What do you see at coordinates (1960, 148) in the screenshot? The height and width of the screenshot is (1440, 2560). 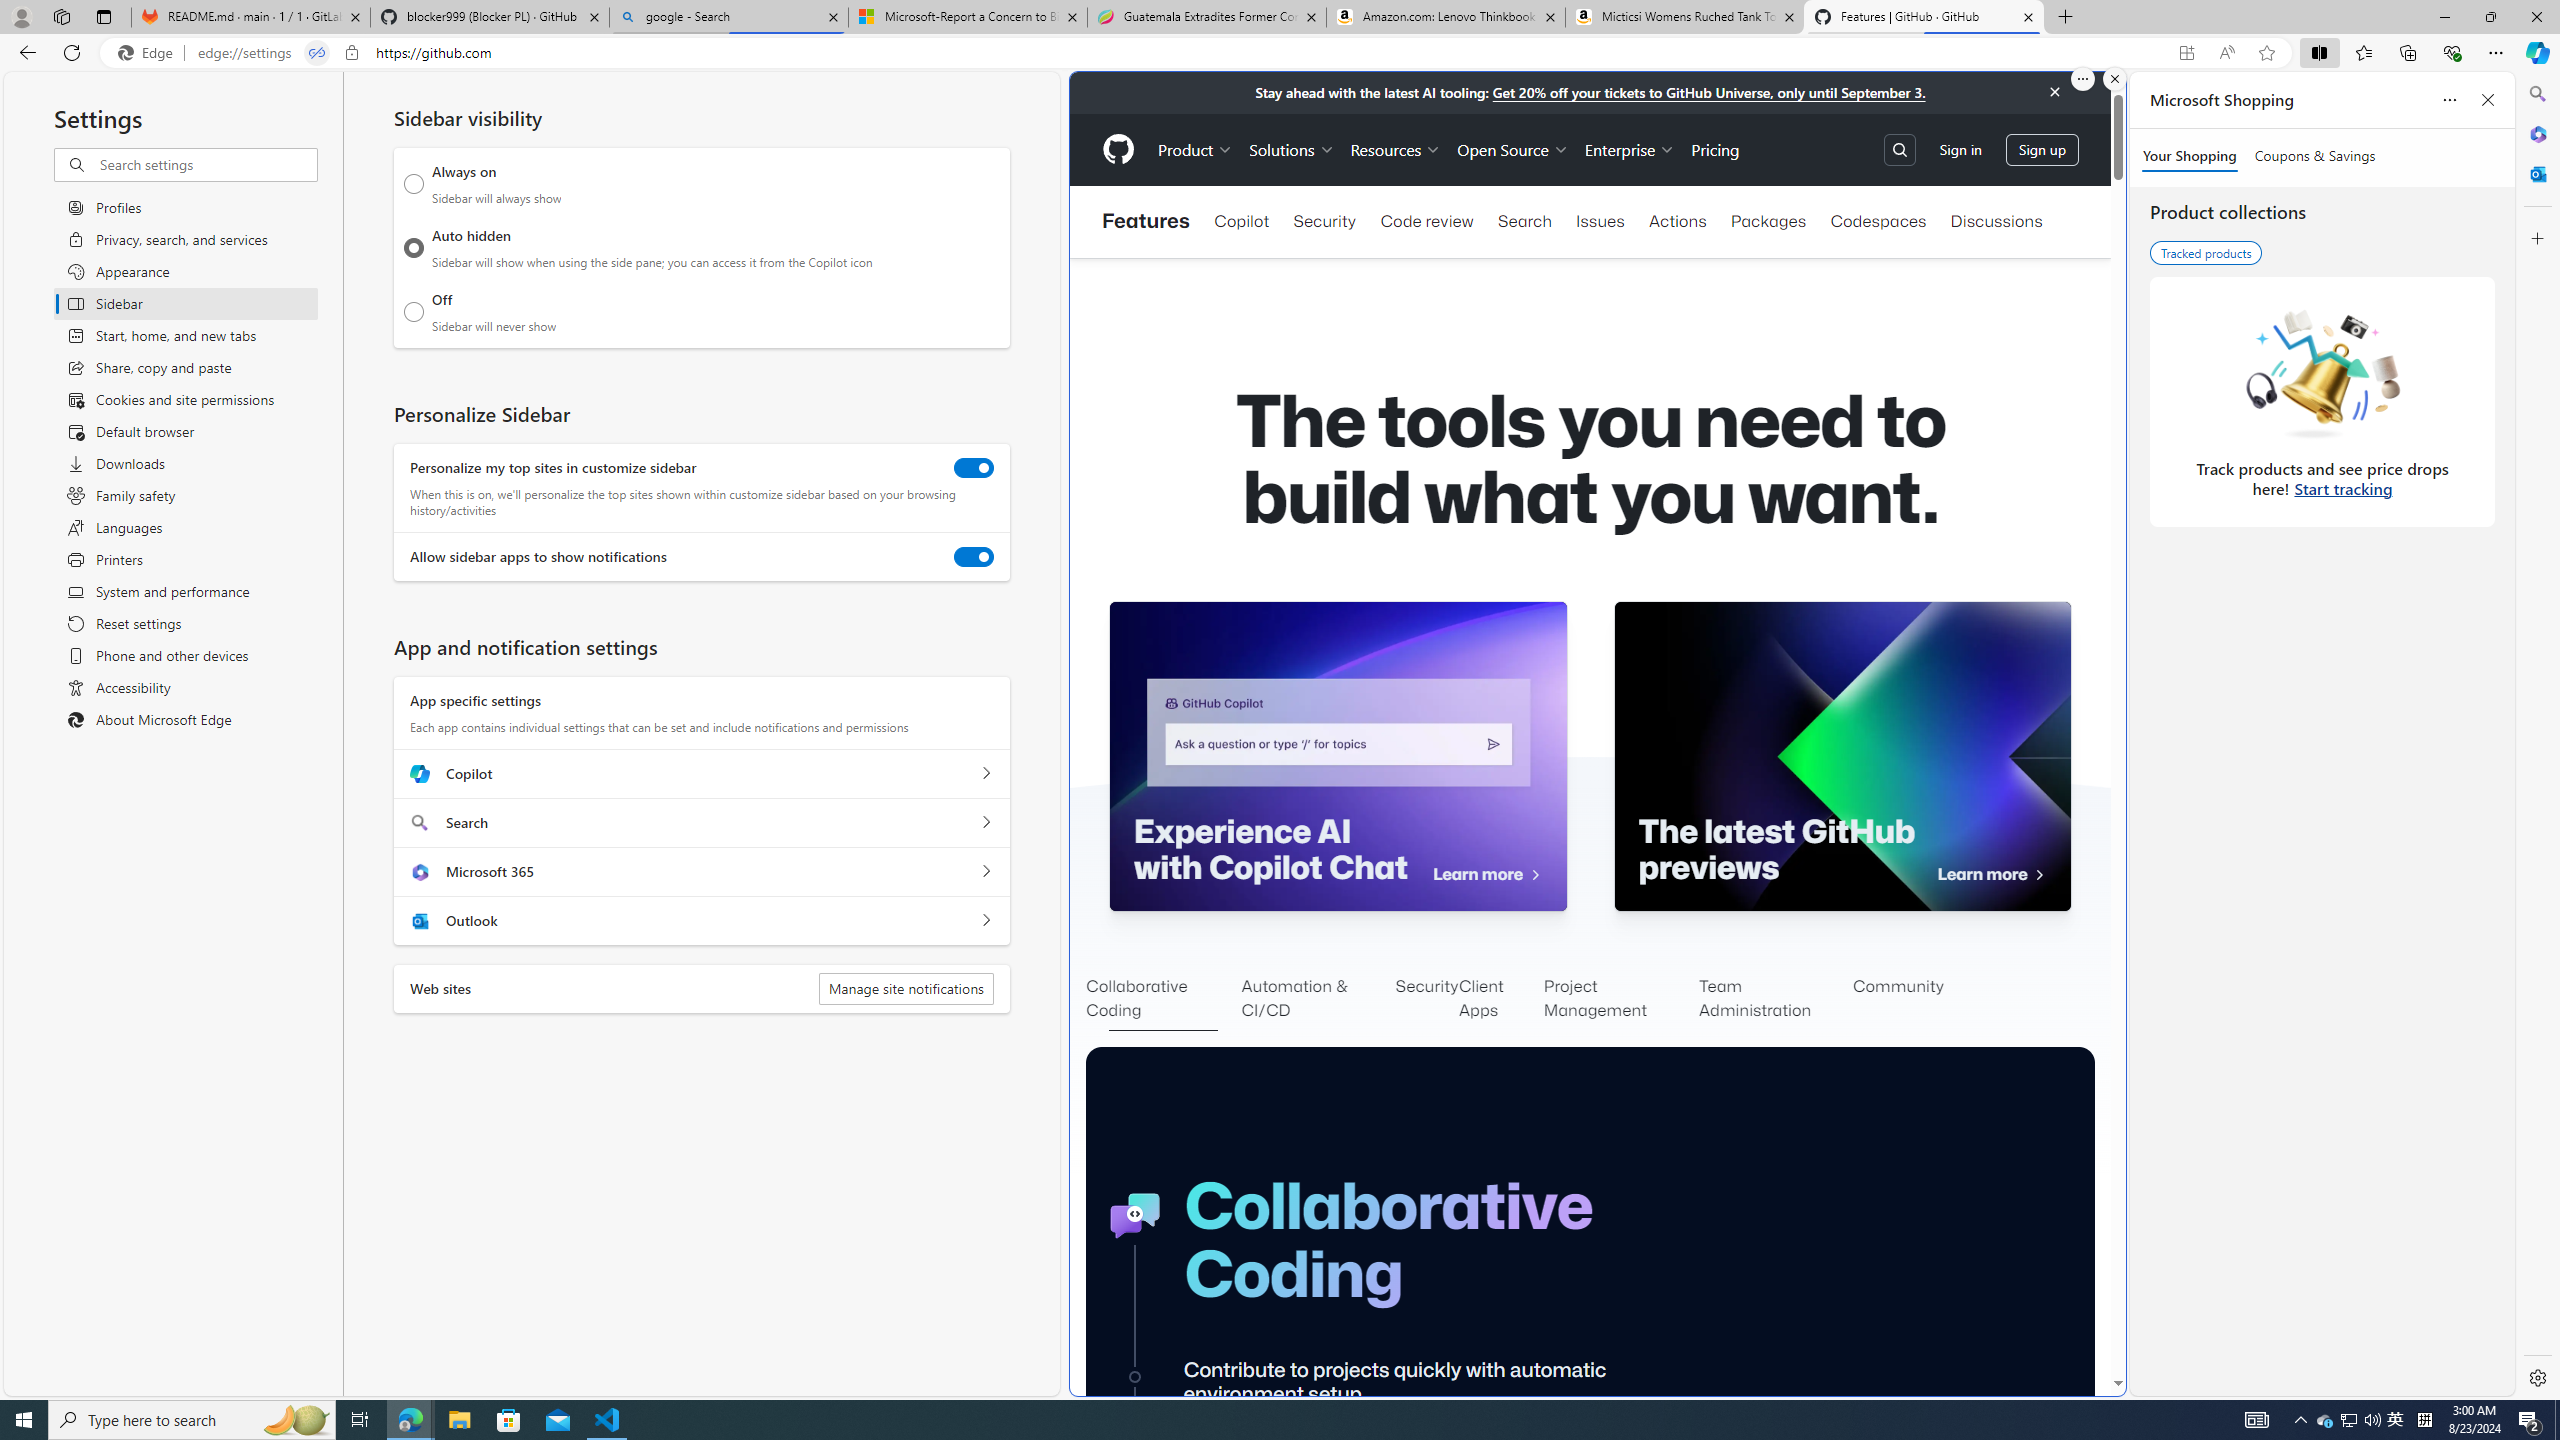 I see `Sign in` at bounding box center [1960, 148].